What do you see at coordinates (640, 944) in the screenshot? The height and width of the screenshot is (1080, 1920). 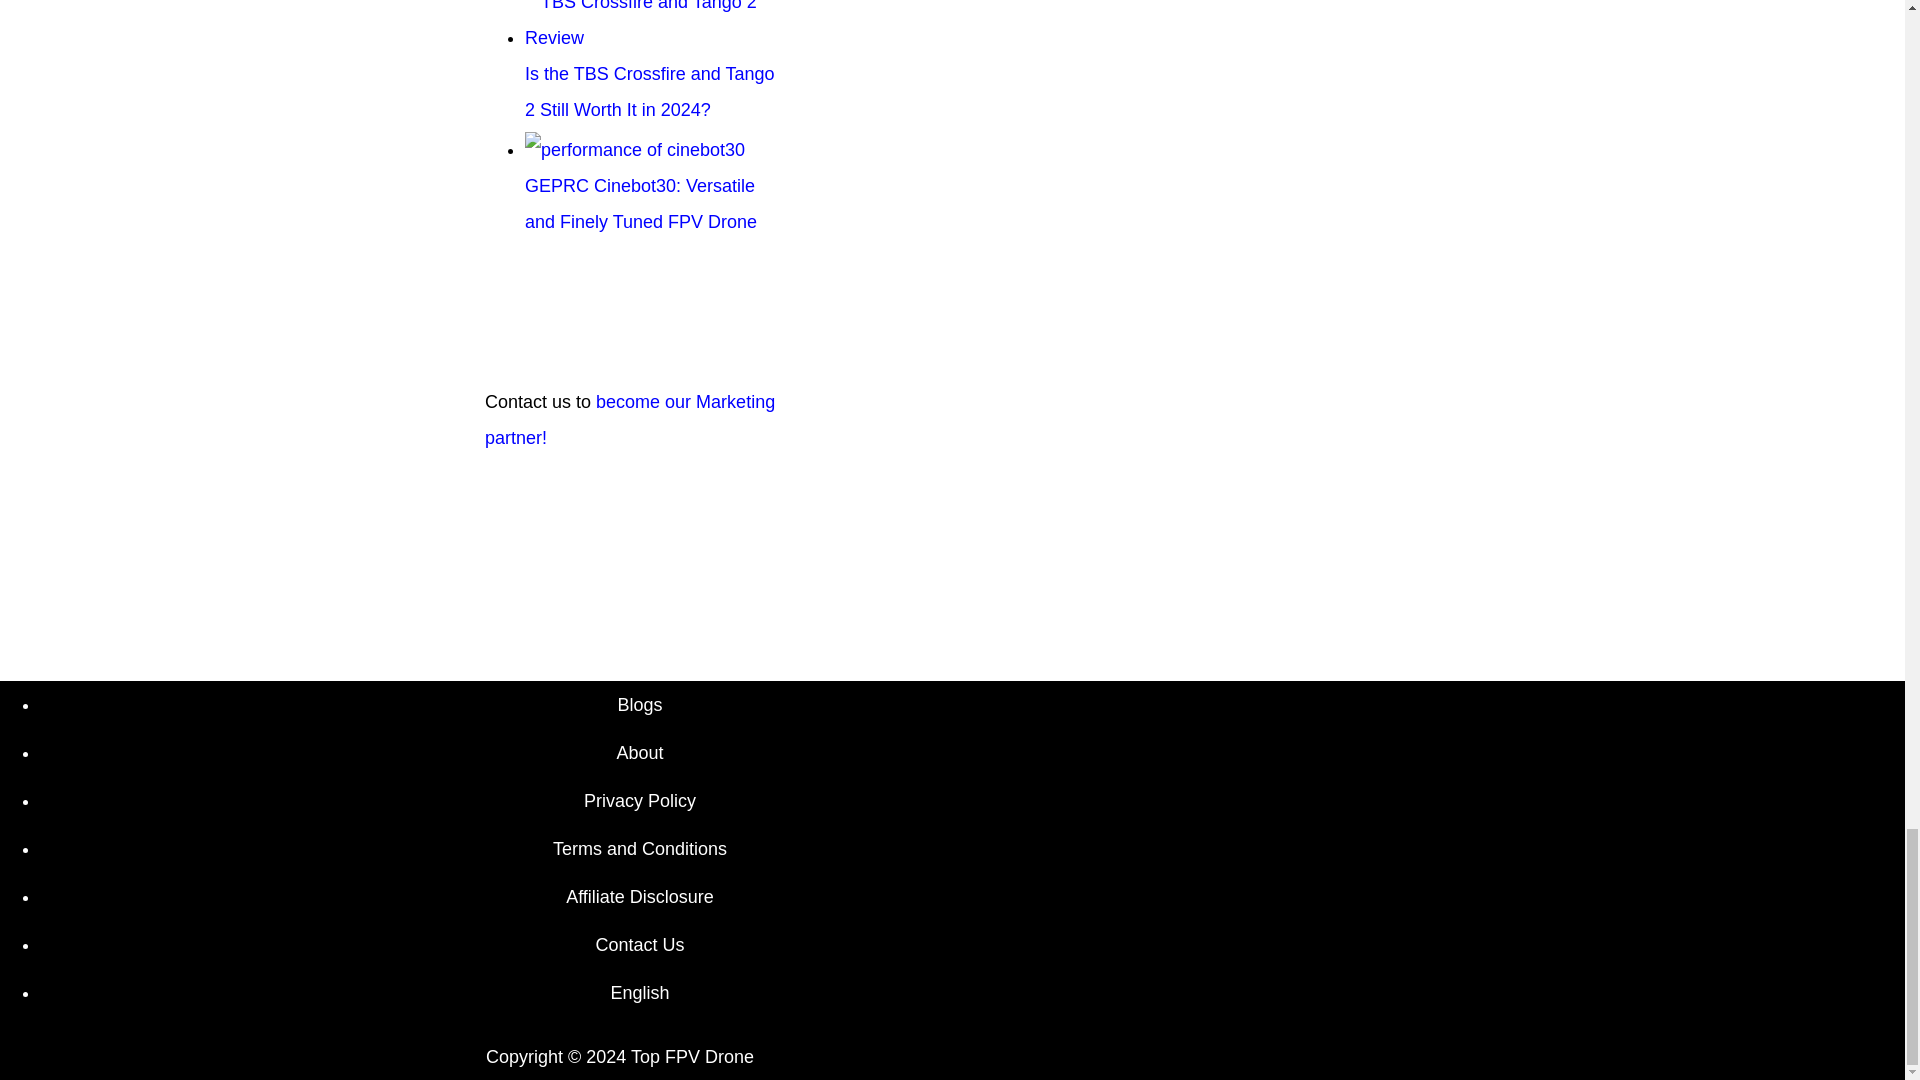 I see `Contact Us` at bounding box center [640, 944].